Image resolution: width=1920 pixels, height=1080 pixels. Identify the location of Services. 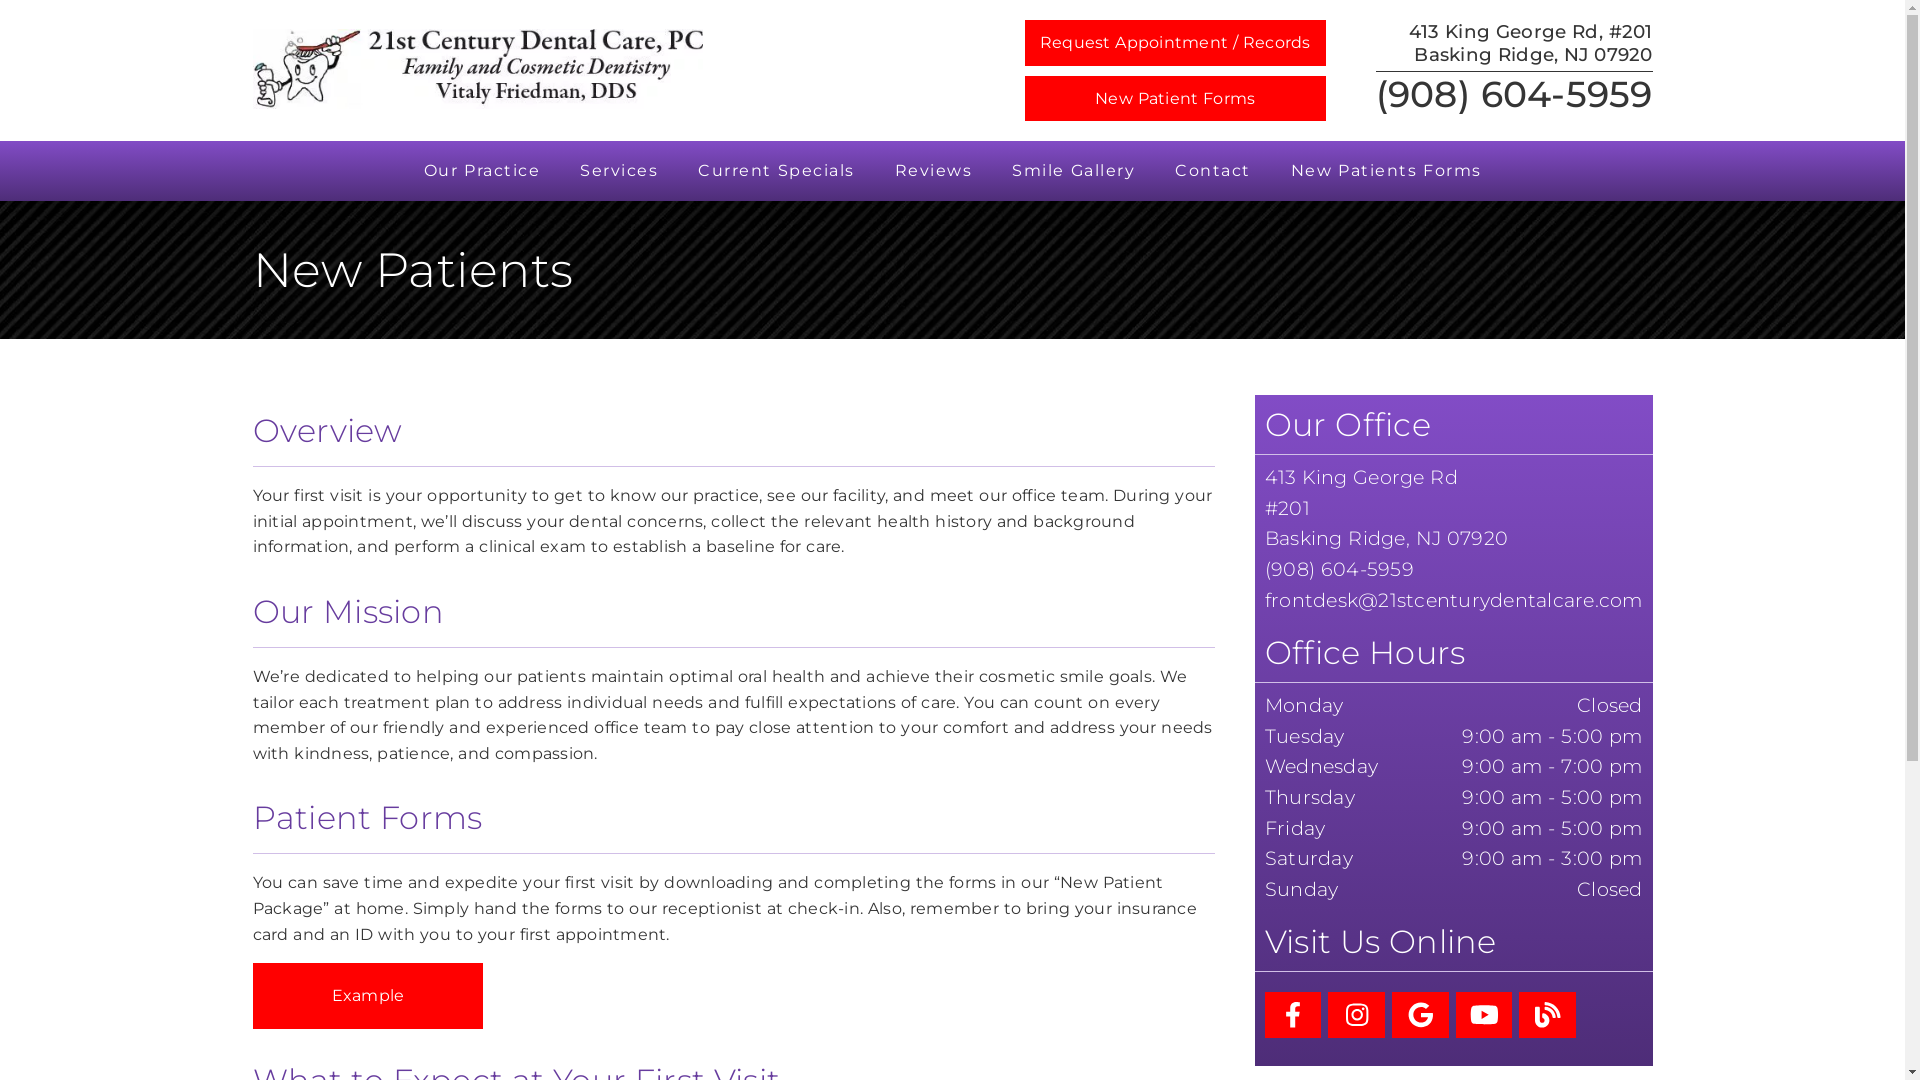
(619, 171).